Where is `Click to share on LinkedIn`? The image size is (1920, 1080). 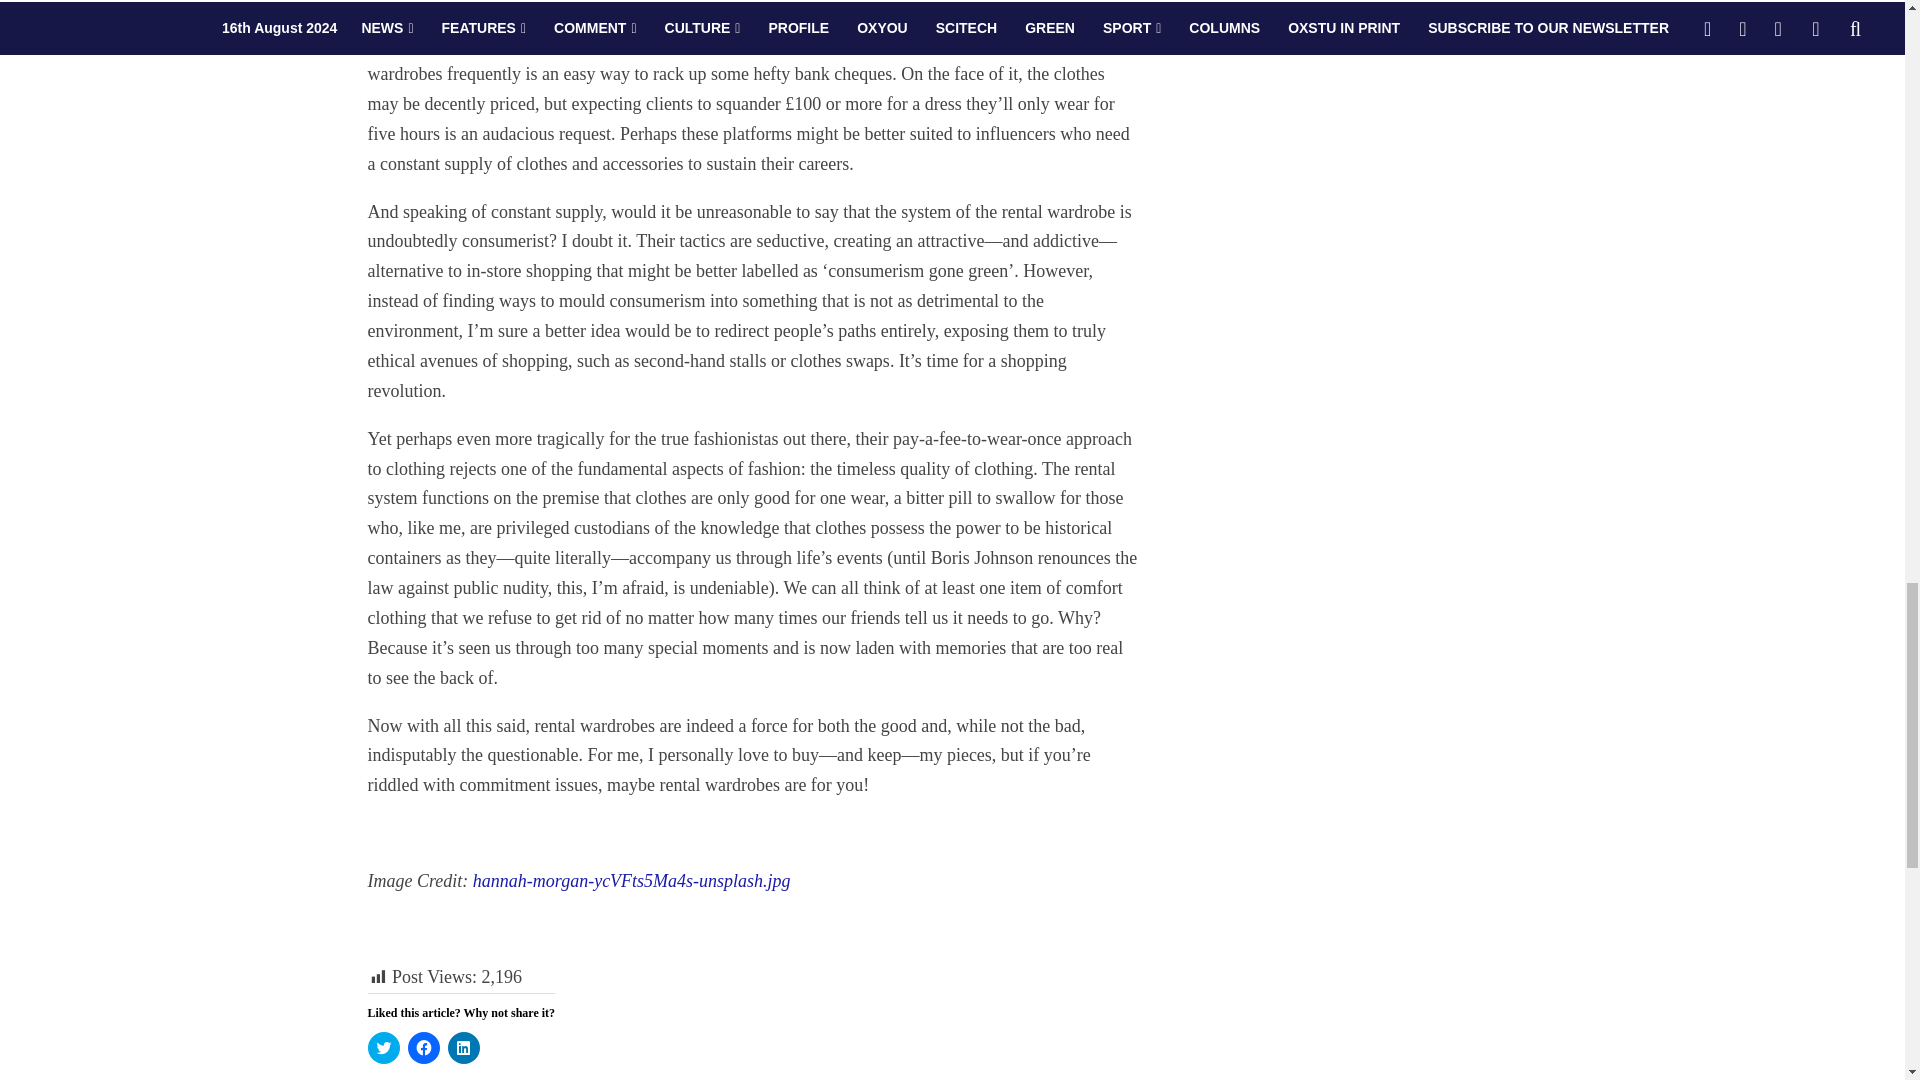
Click to share on LinkedIn is located at coordinates (464, 1048).